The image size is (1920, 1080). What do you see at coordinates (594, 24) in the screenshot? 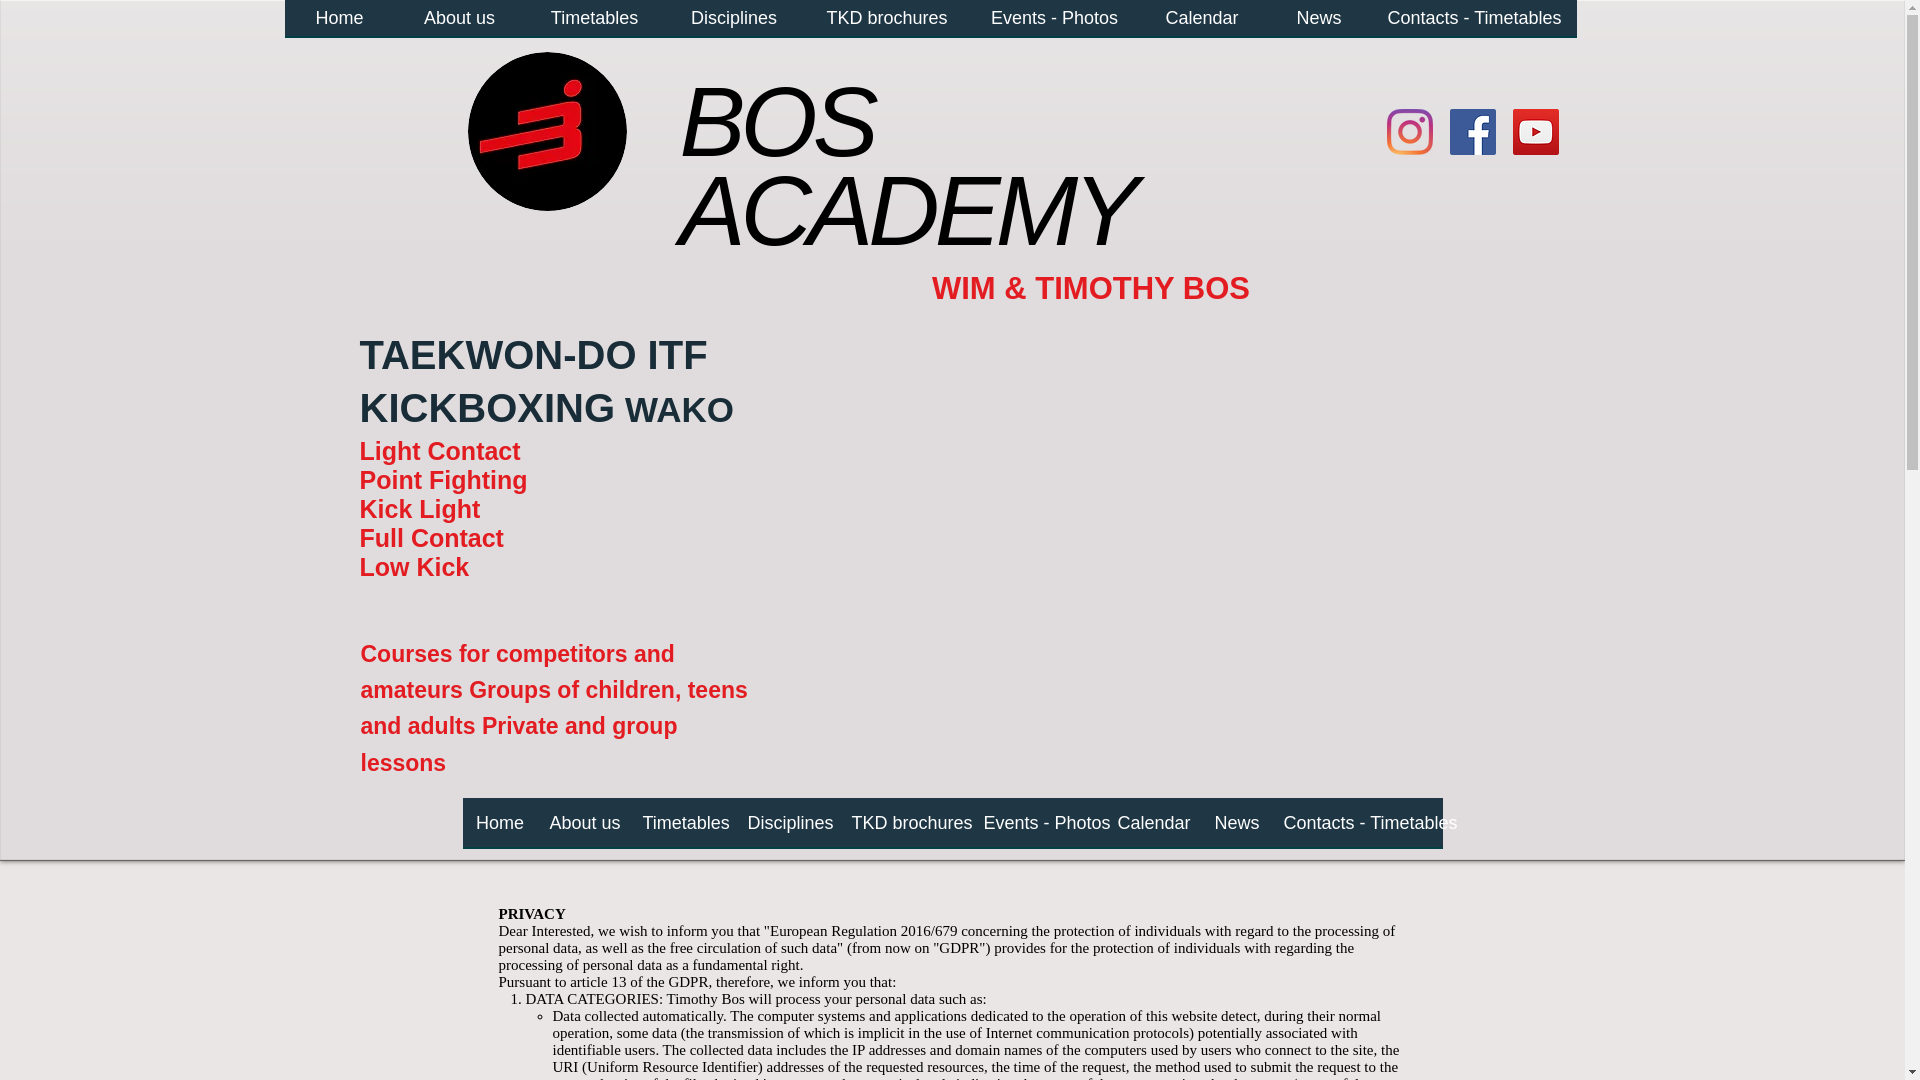
I see `Timetables` at bounding box center [594, 24].